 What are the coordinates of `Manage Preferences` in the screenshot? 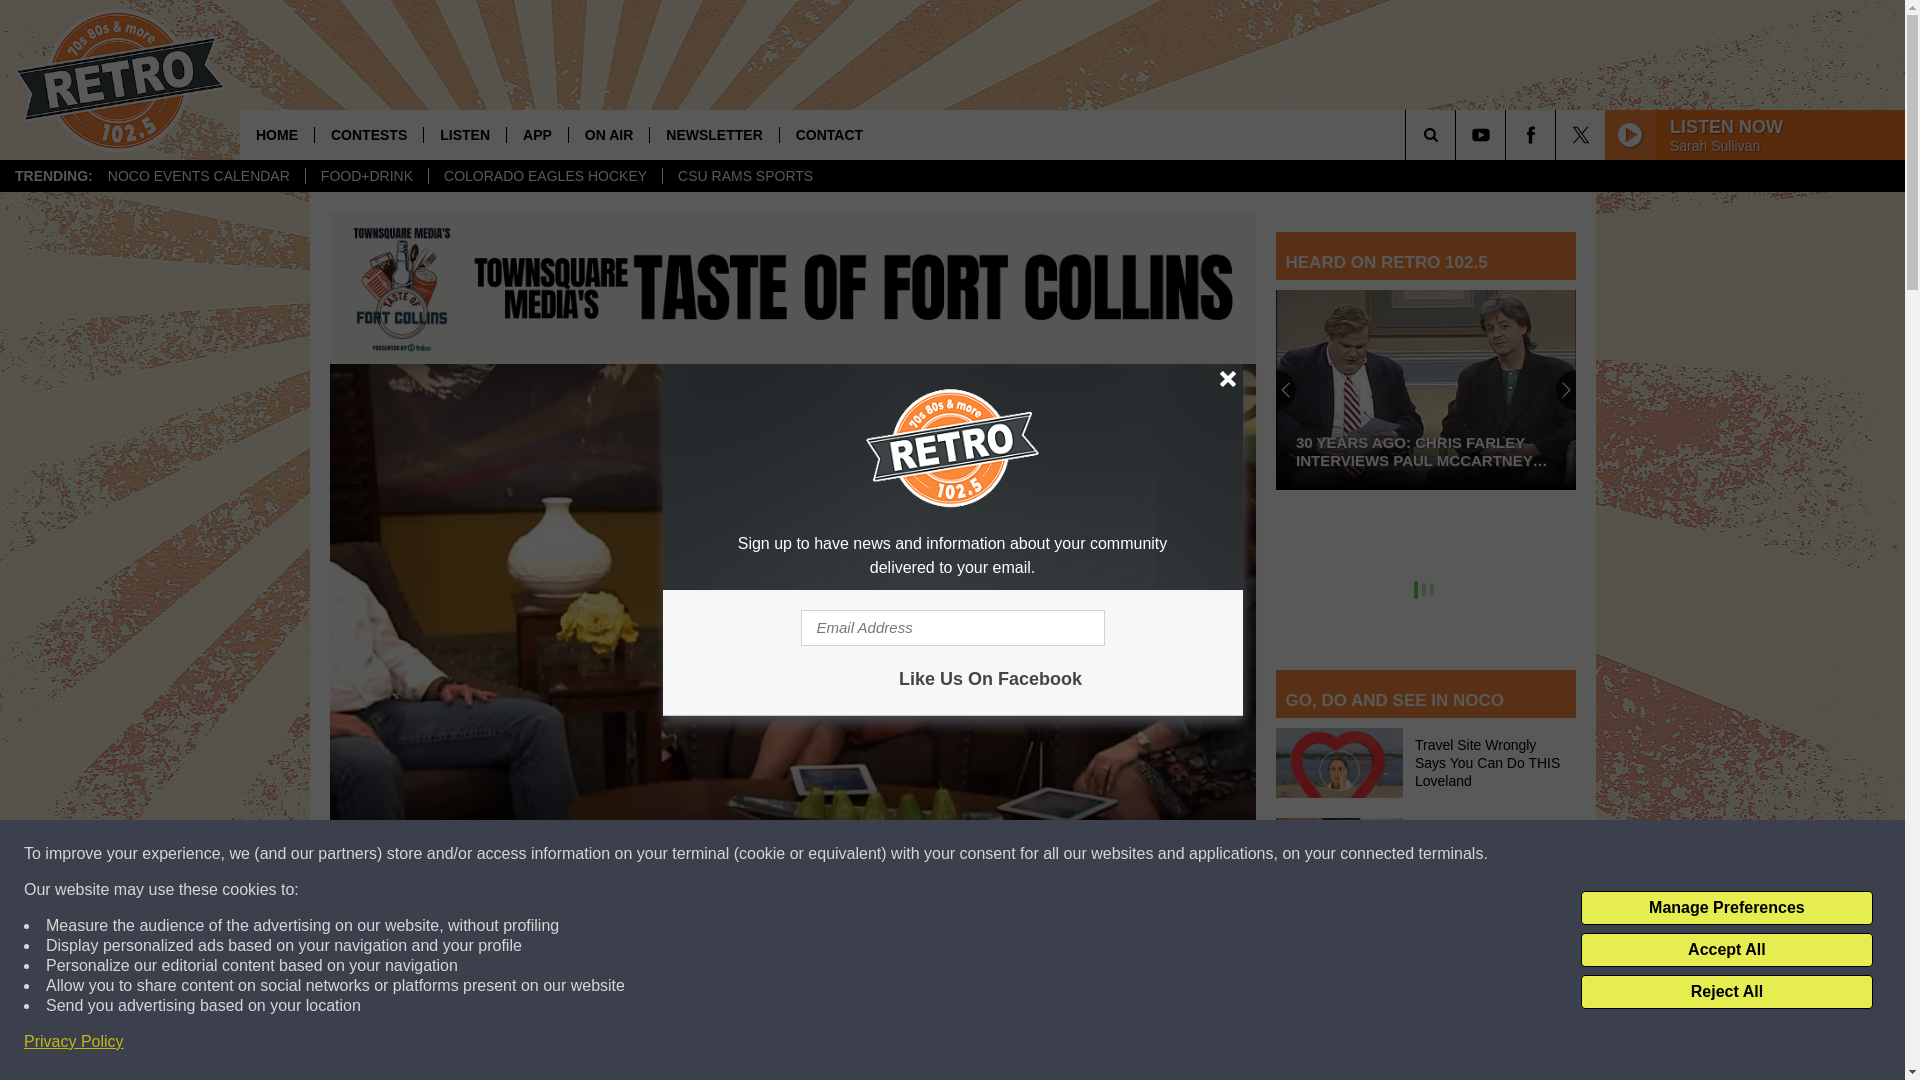 It's located at (1726, 908).